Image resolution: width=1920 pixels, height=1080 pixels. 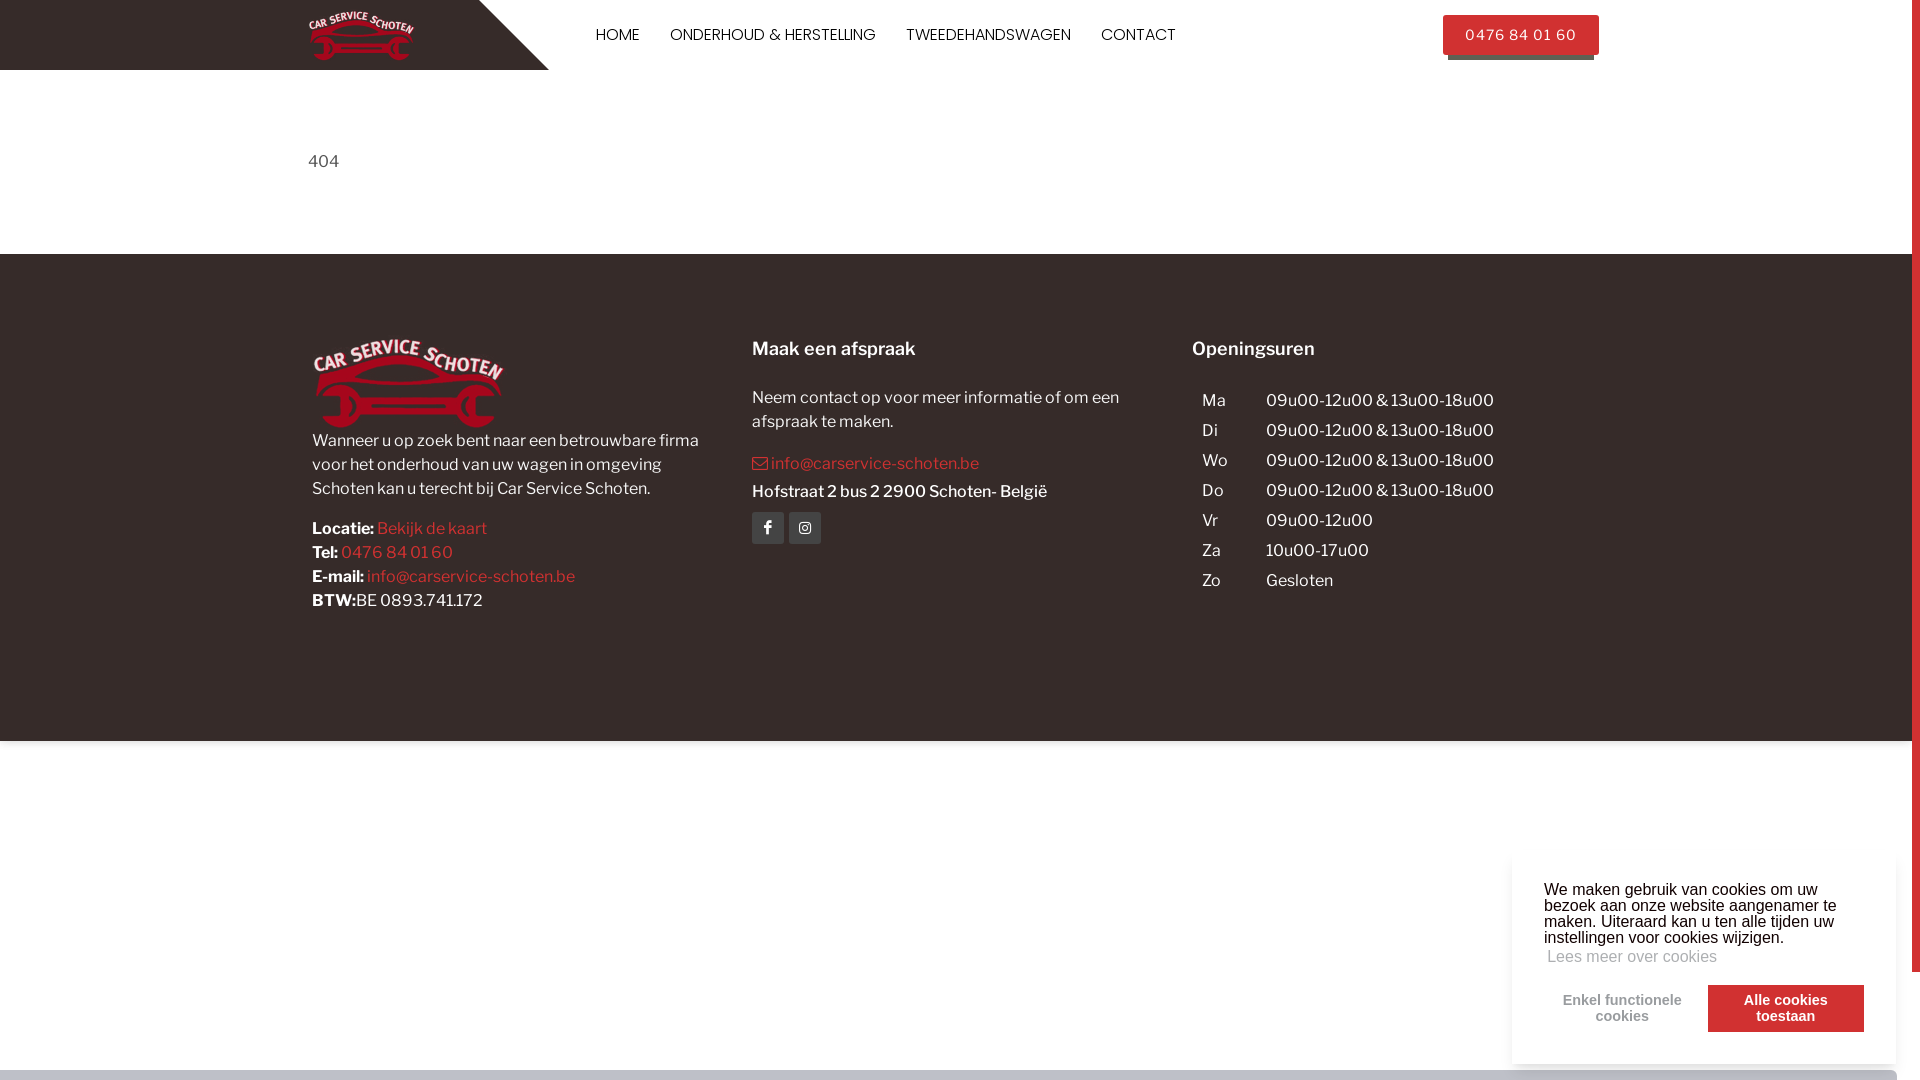 I want to click on ONDERHOUD & HERSTELLING, so click(x=773, y=35).